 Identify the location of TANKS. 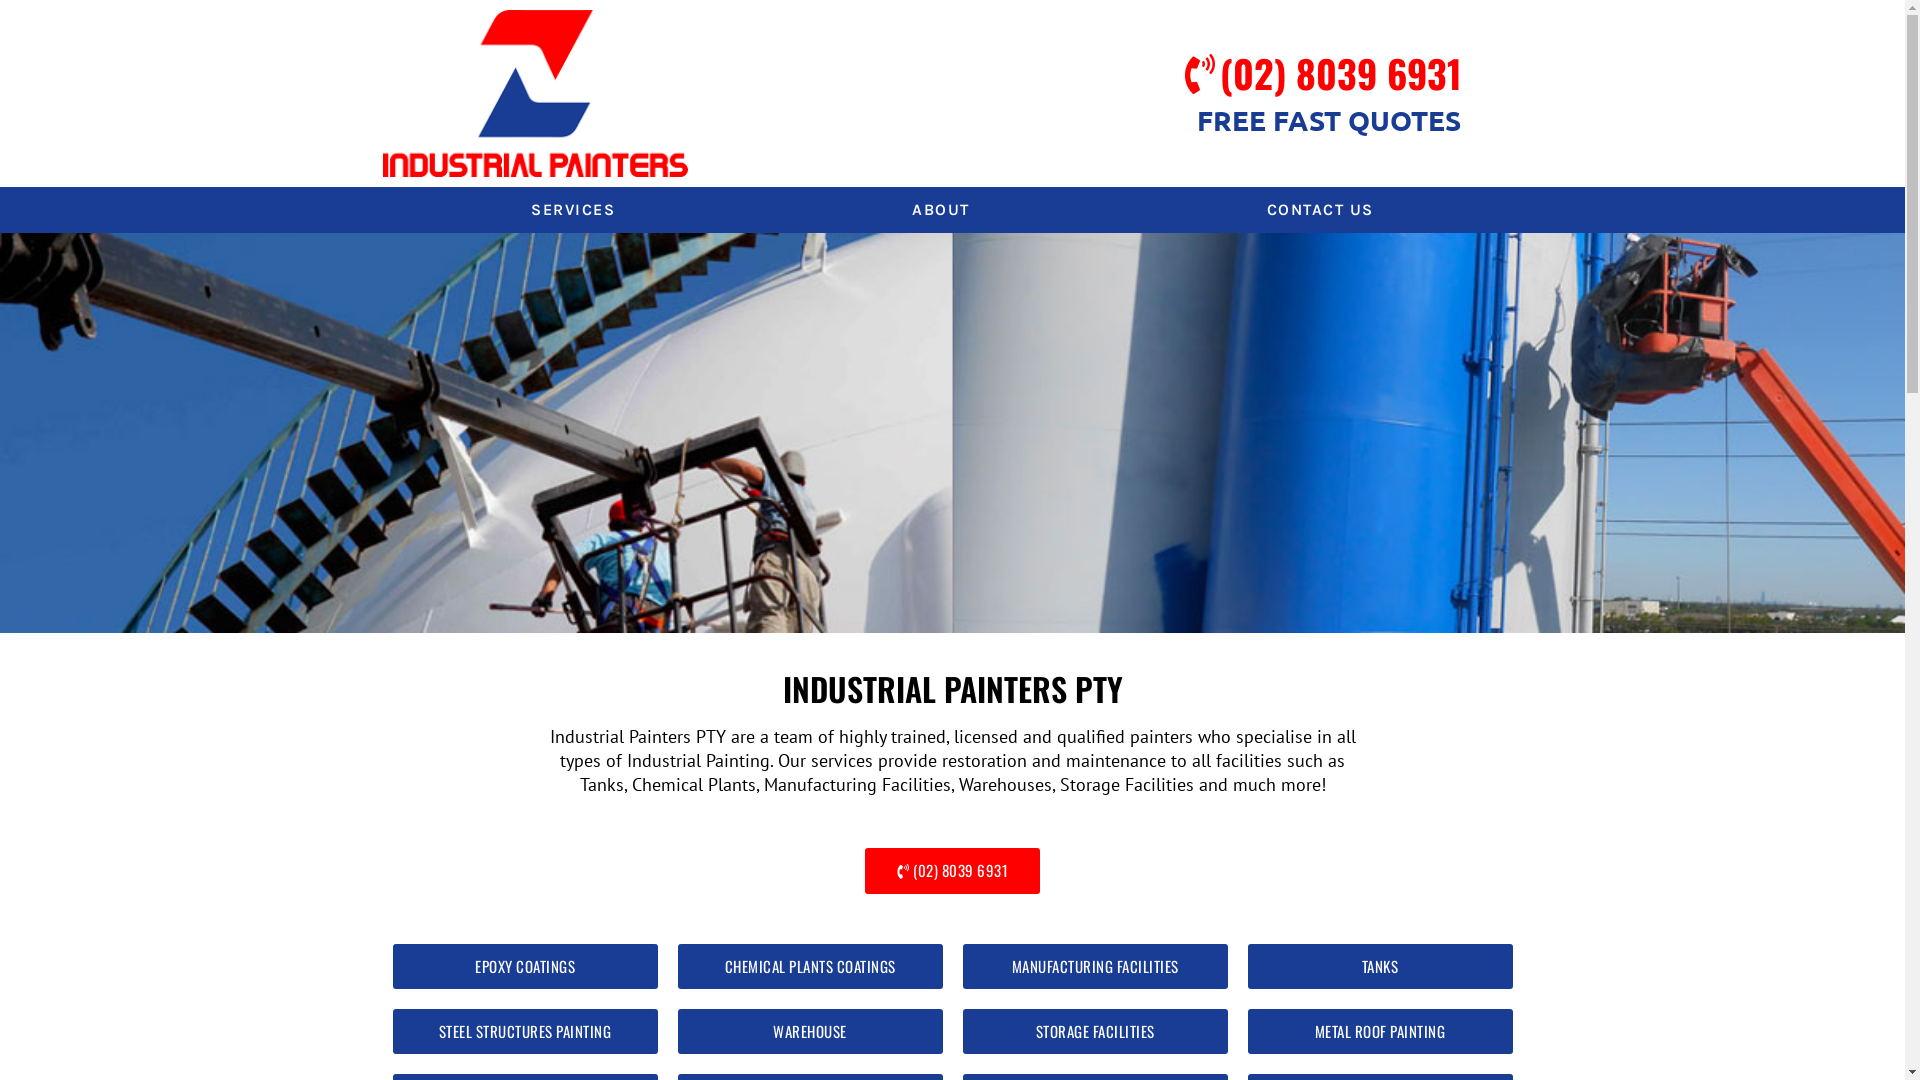
(1380, 966).